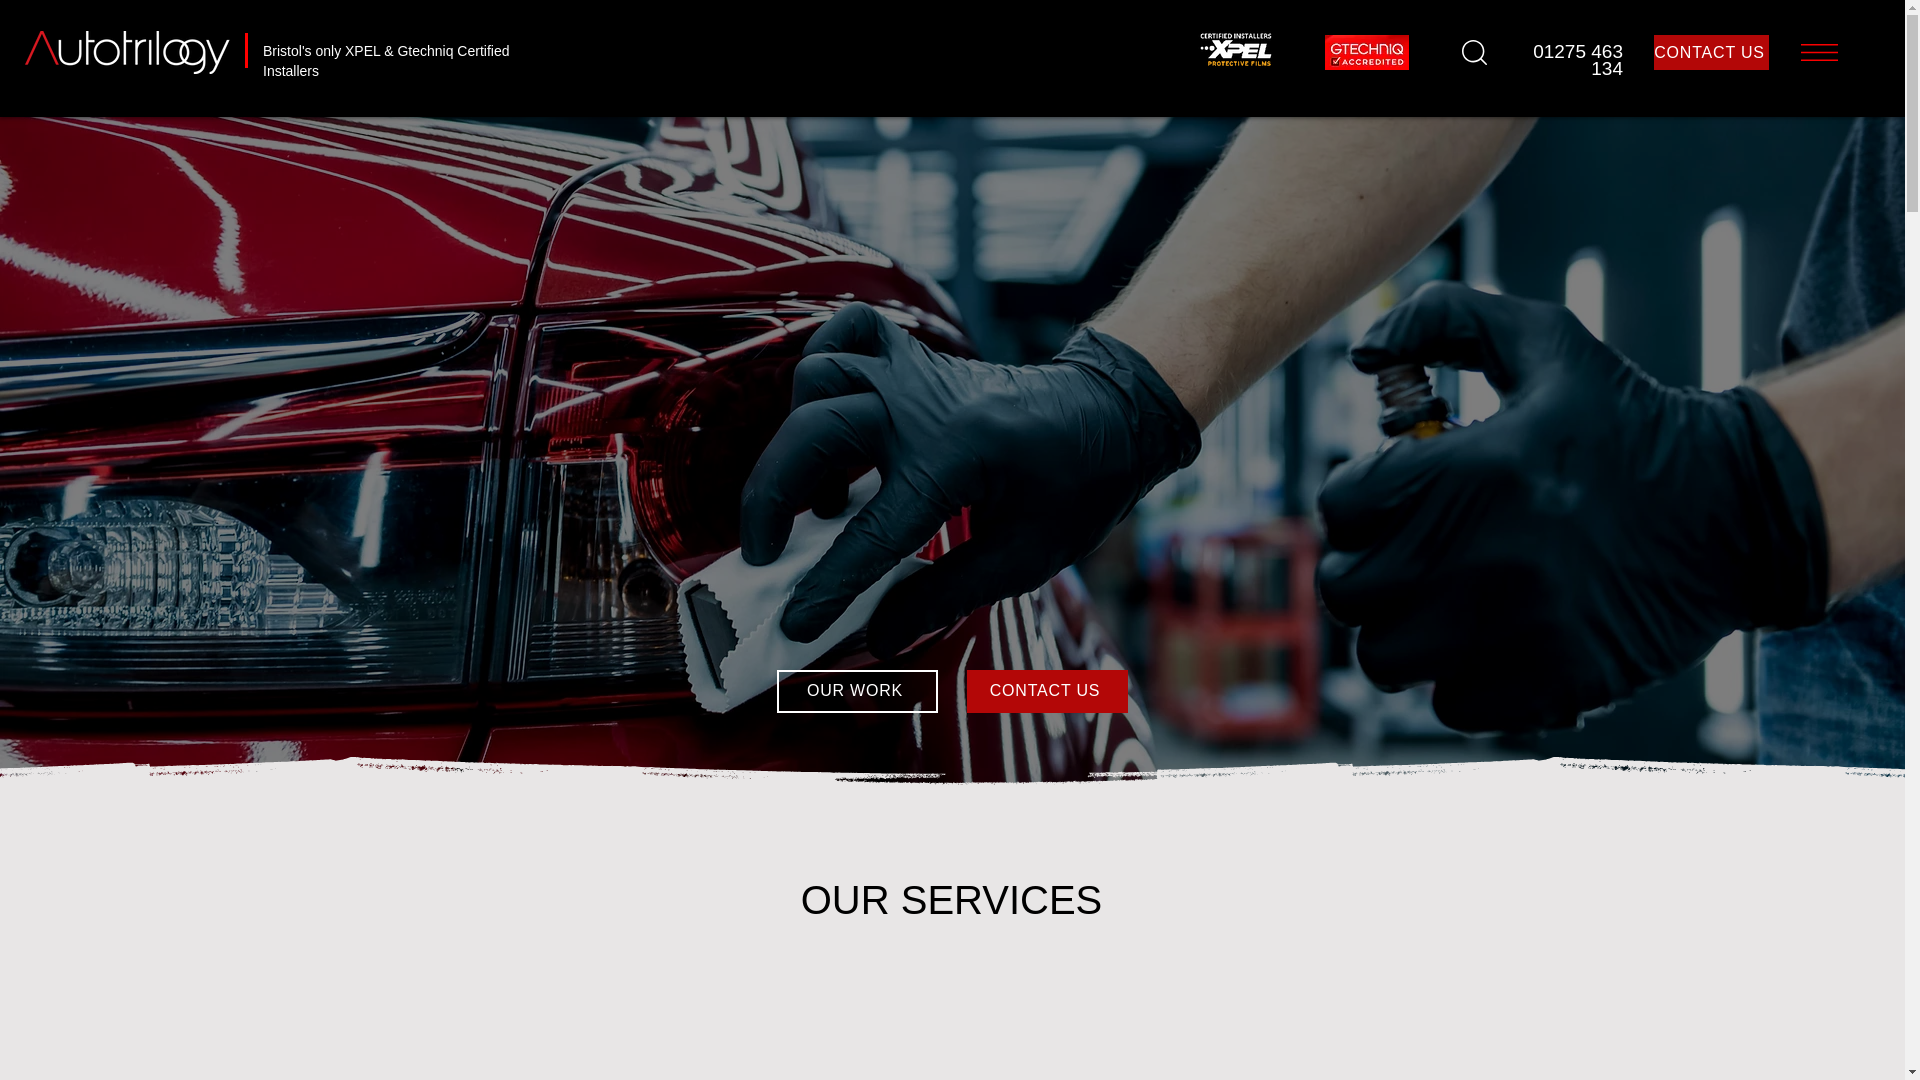  I want to click on CONTACT US, so click(1710, 52).